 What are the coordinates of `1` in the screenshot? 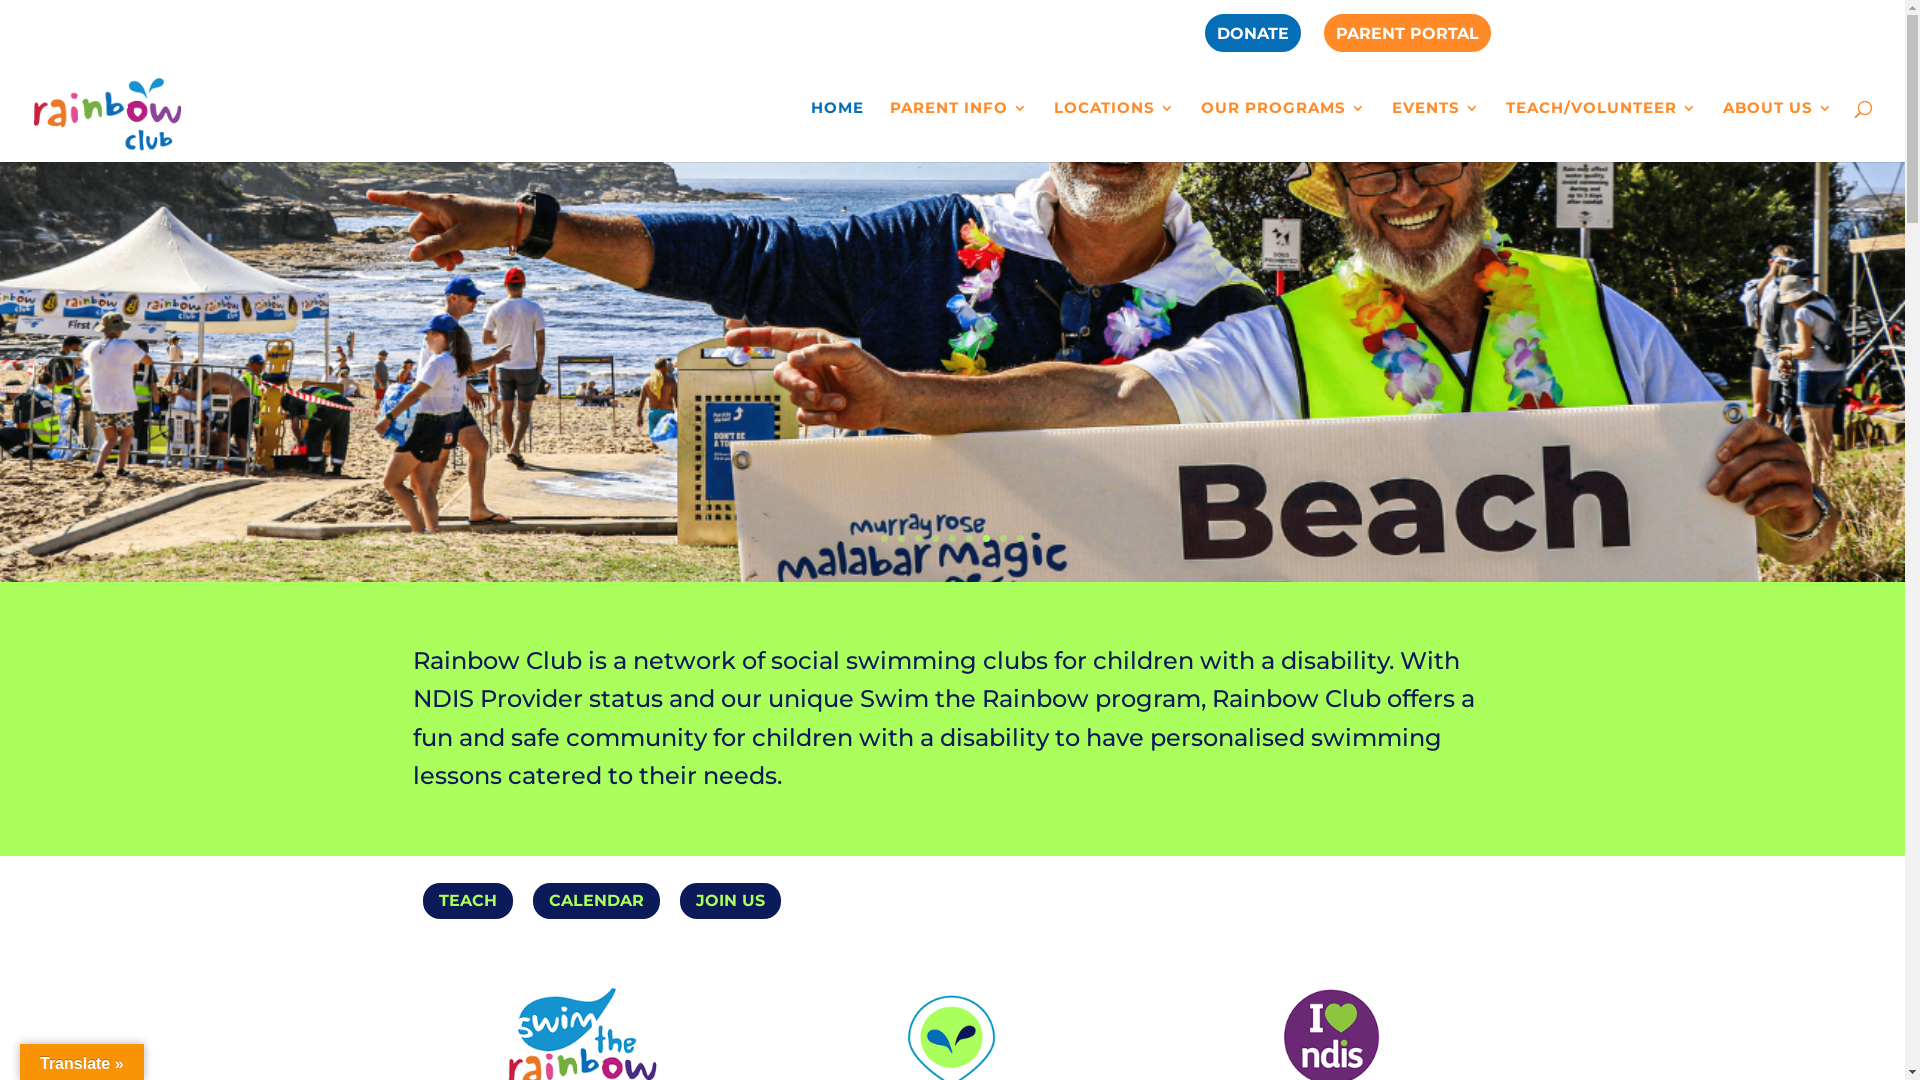 It's located at (884, 538).